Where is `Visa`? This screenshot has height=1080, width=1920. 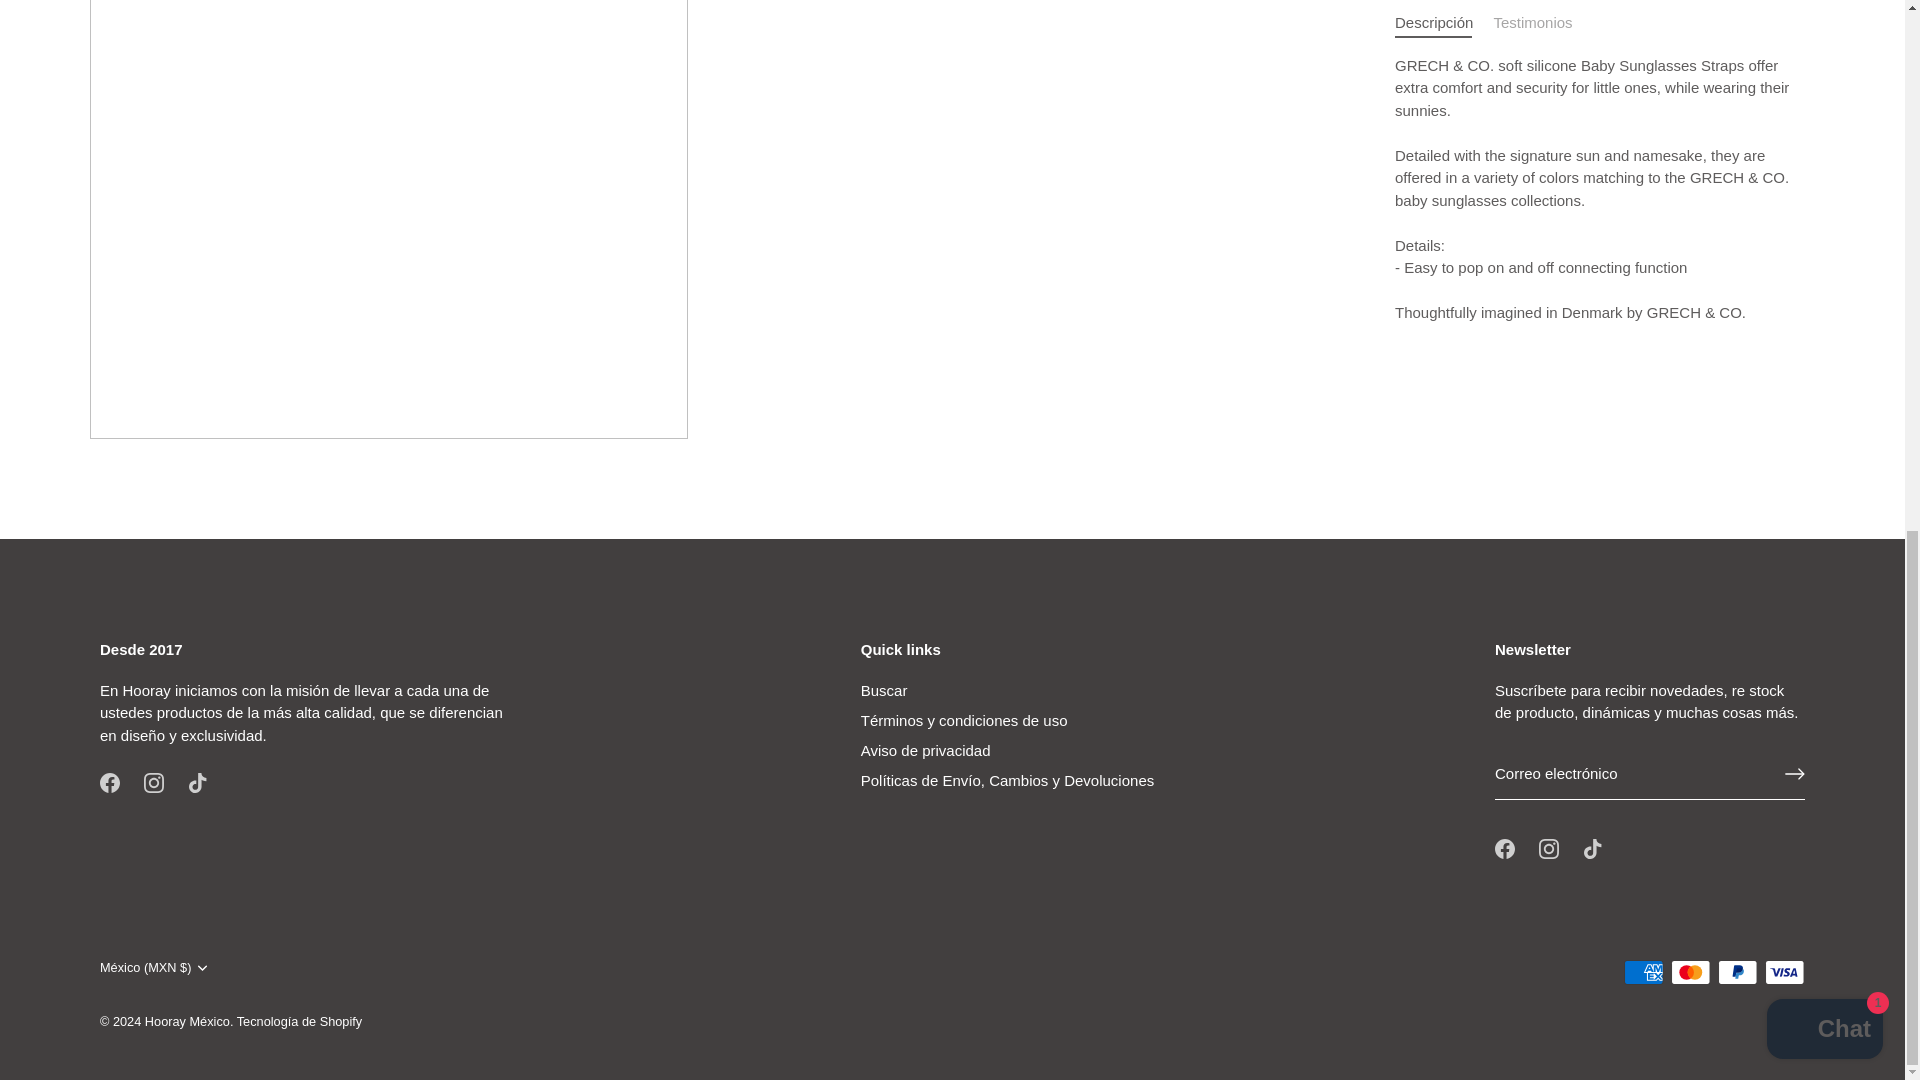
Visa is located at coordinates (1784, 972).